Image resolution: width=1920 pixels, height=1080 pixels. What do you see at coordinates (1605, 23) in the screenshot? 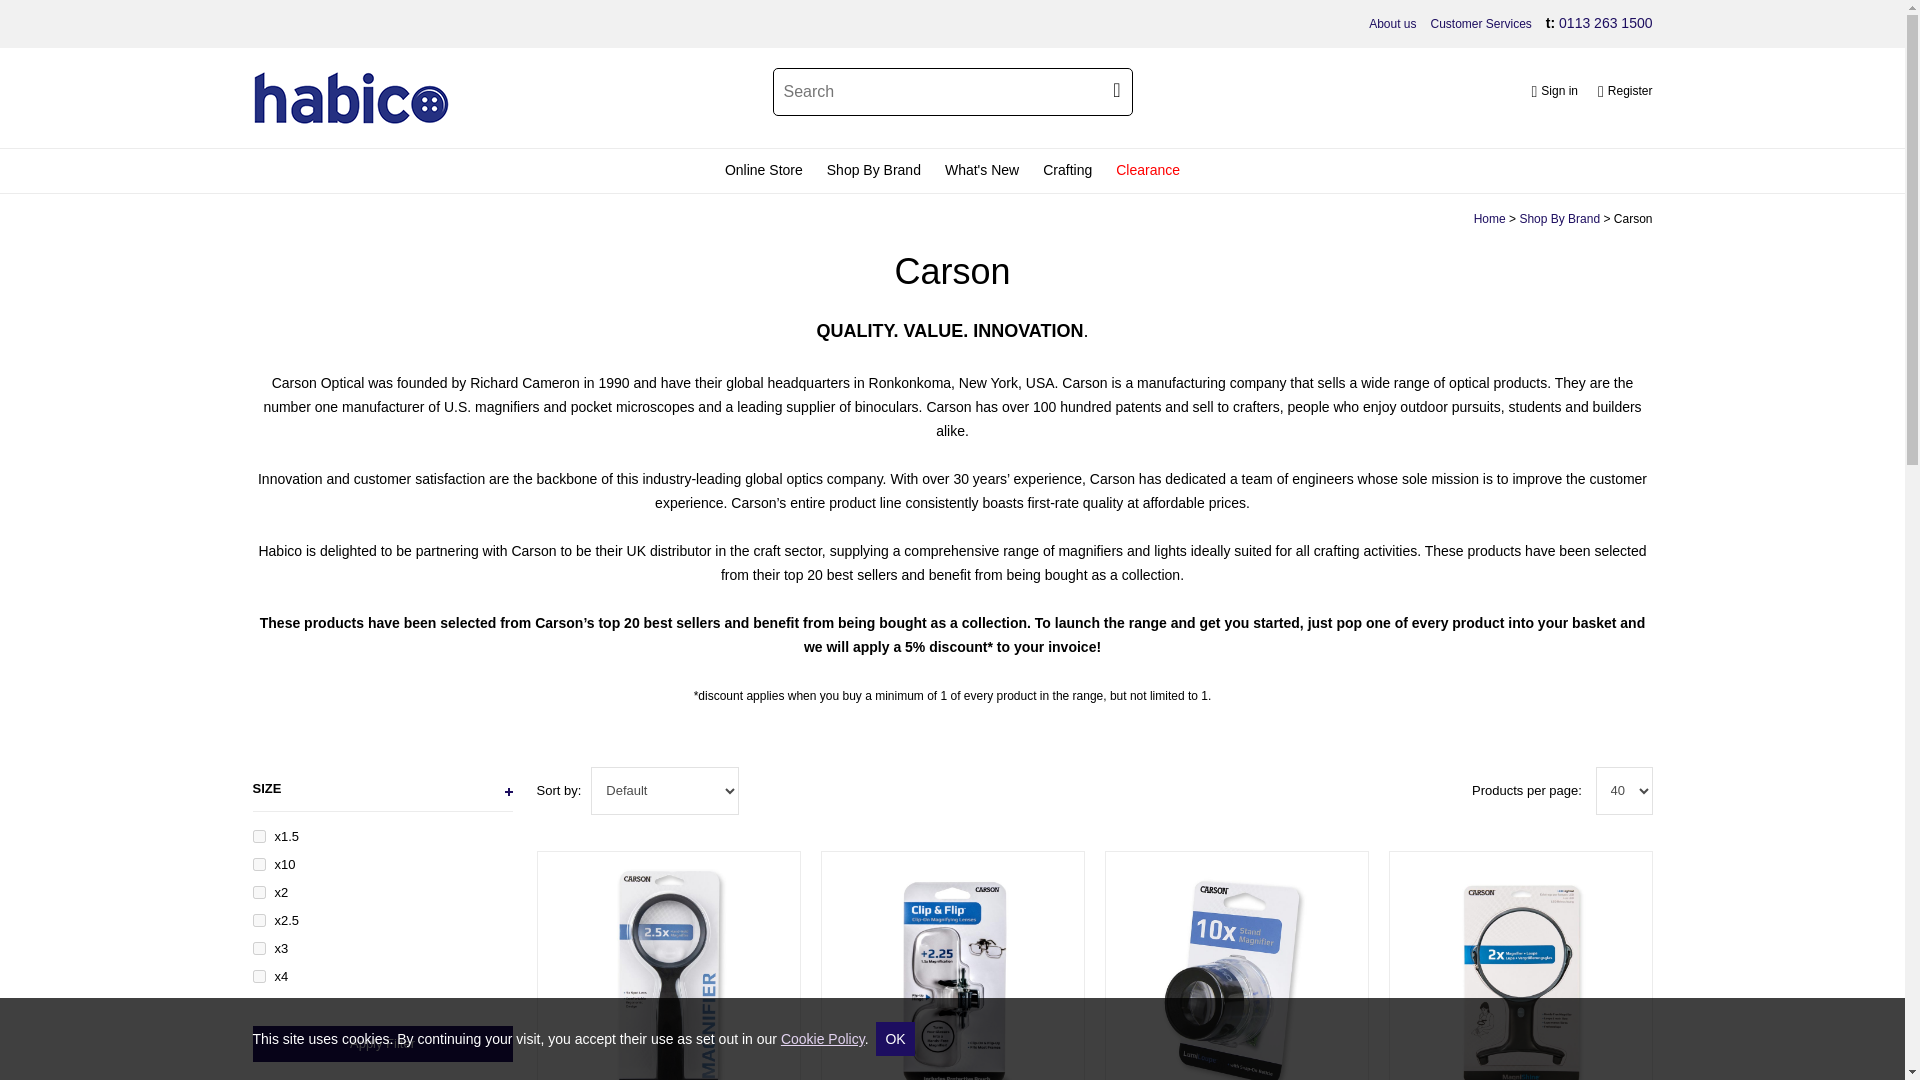
I see `0113 263 1500` at bounding box center [1605, 23].